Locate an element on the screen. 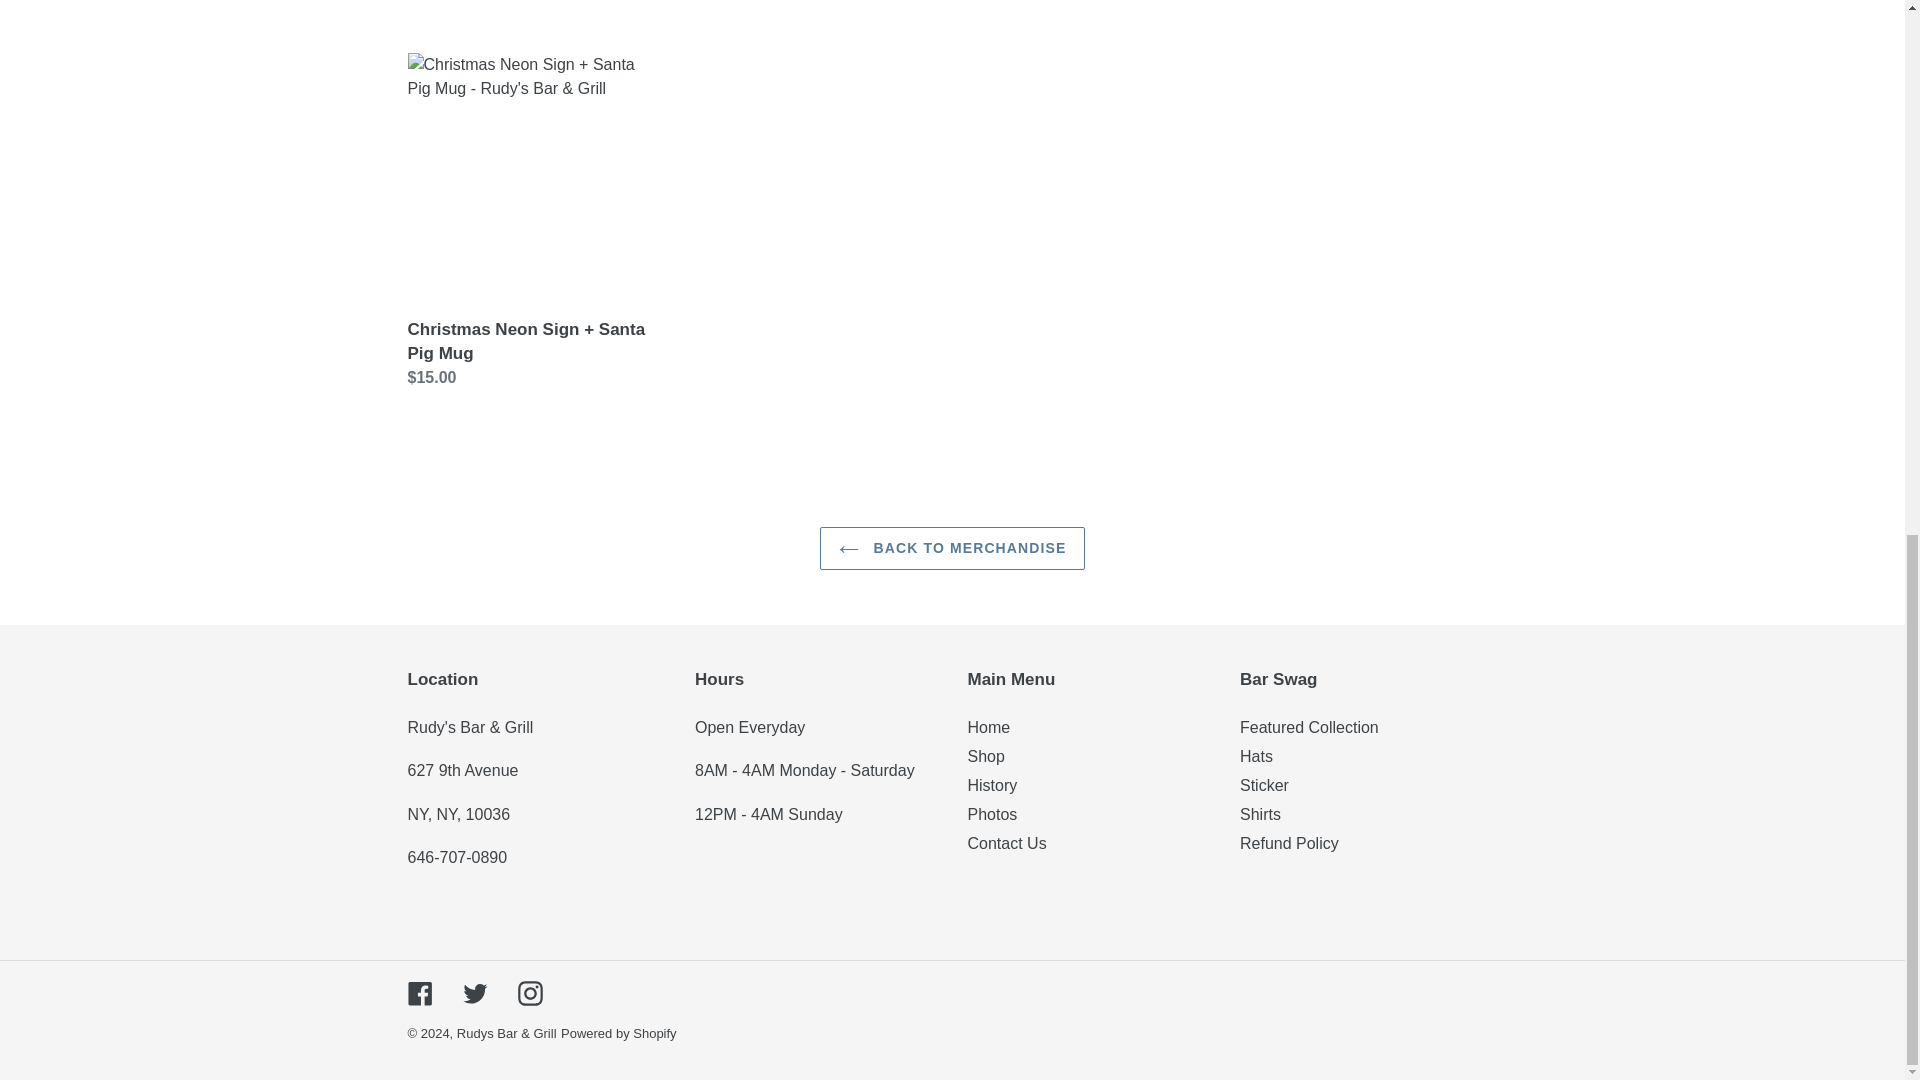 Image resolution: width=1920 pixels, height=1080 pixels. BACK TO MERCHANDISE is located at coordinates (952, 548).